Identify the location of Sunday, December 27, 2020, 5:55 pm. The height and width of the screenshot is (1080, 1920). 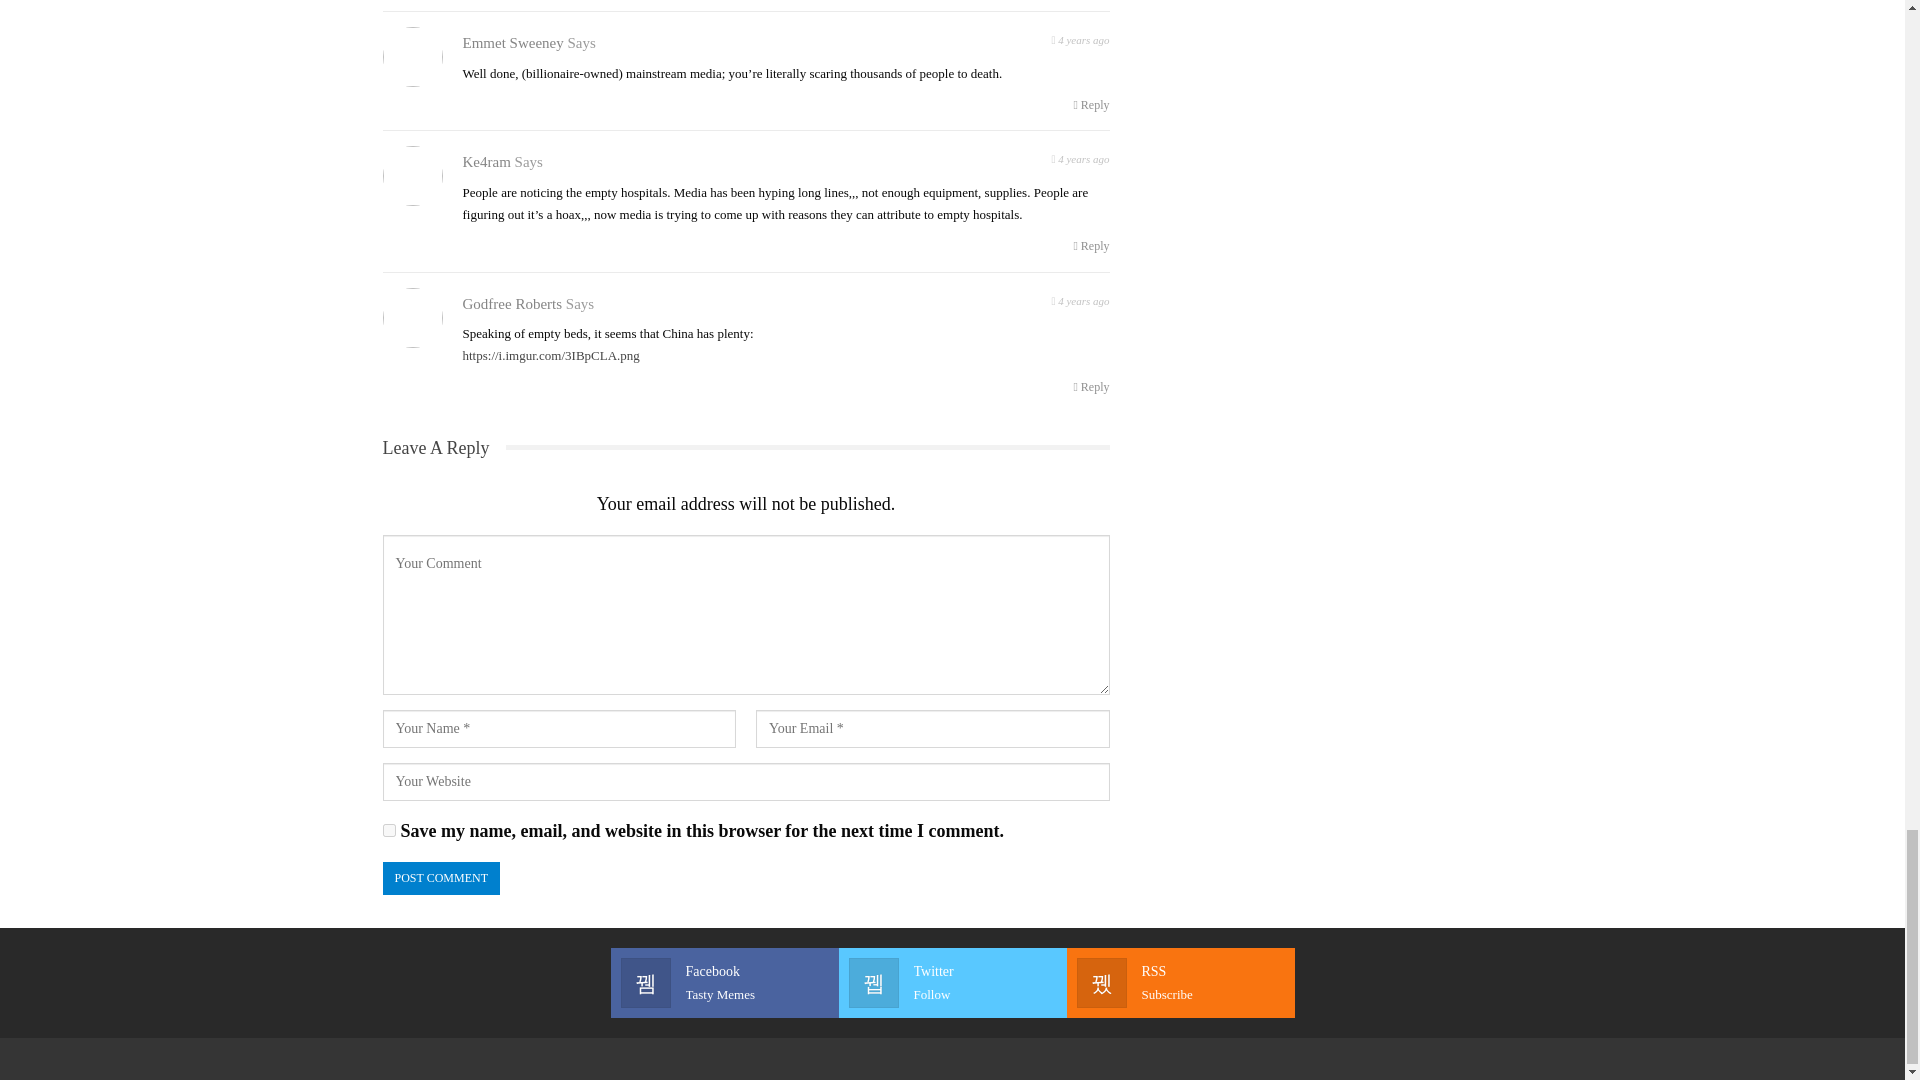
(1080, 38).